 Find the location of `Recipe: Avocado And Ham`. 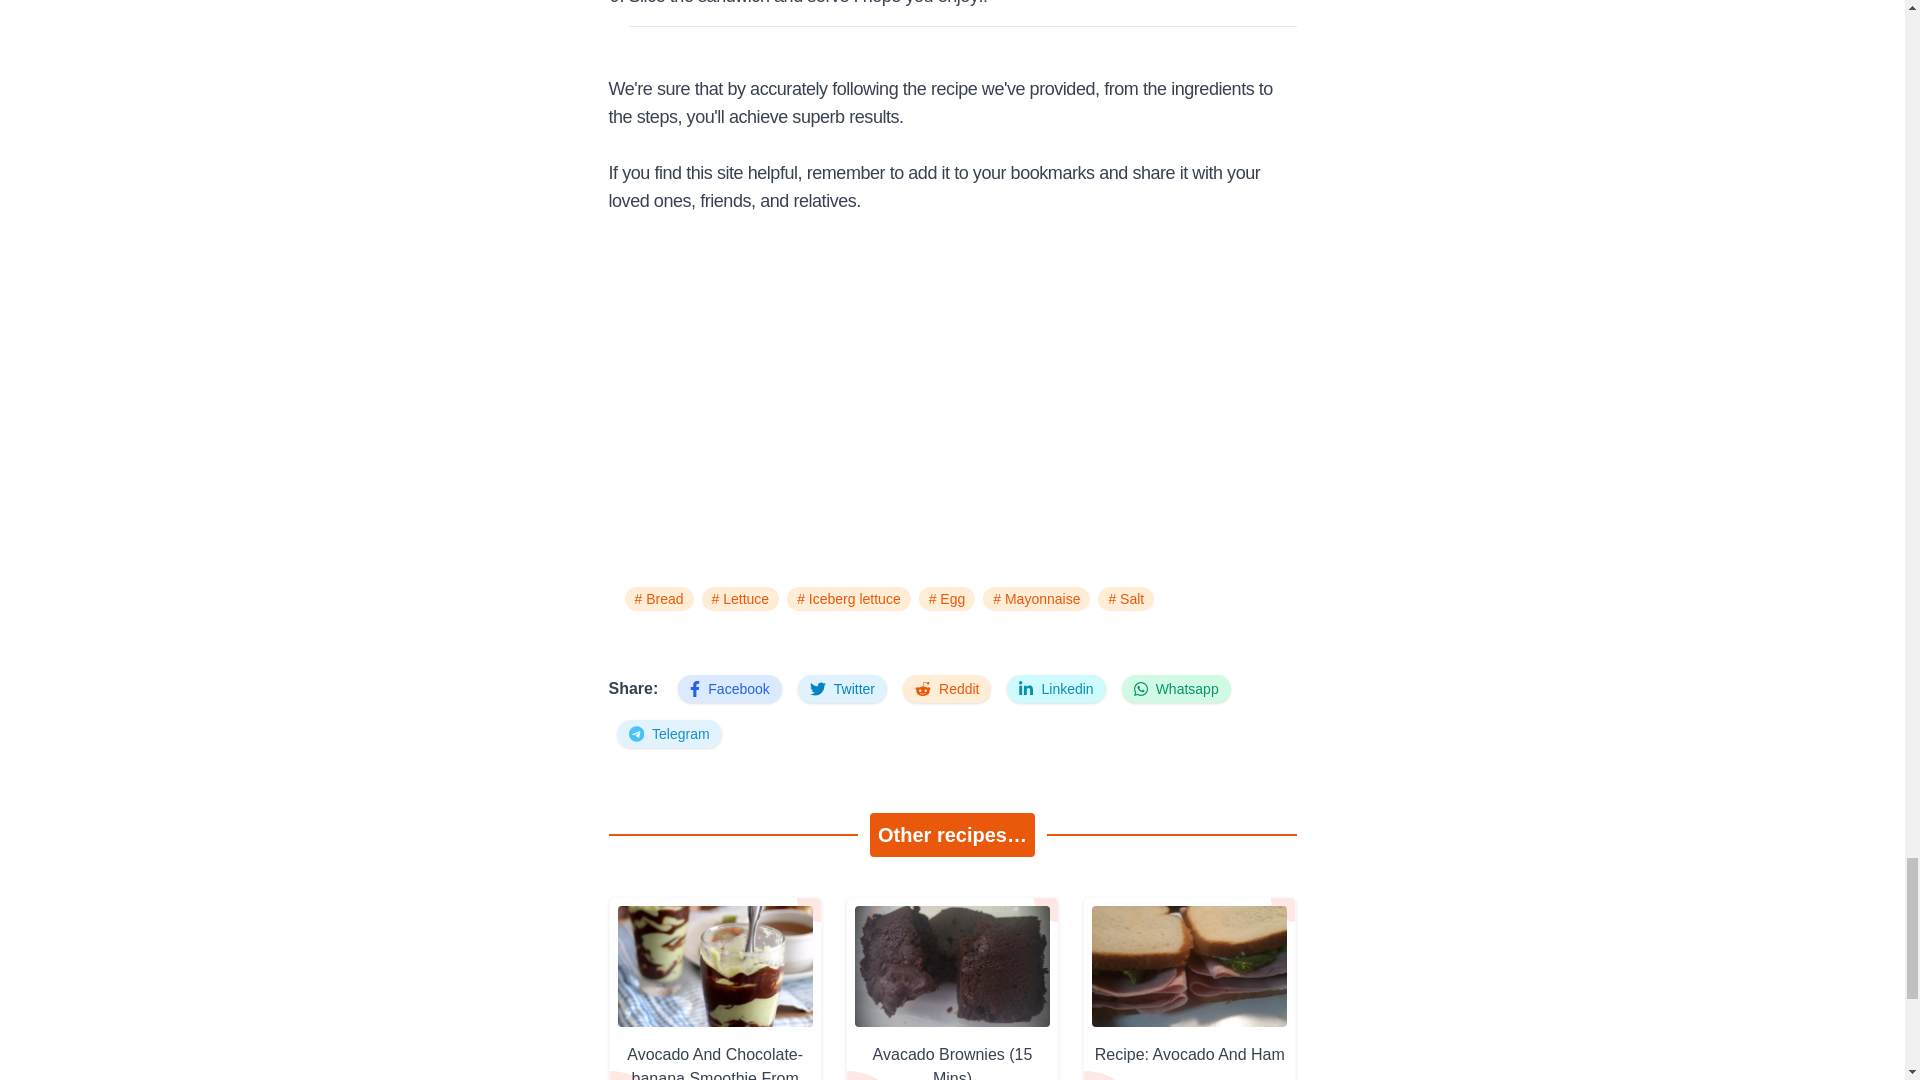

Recipe: Avocado And Ham is located at coordinates (1189, 1054).